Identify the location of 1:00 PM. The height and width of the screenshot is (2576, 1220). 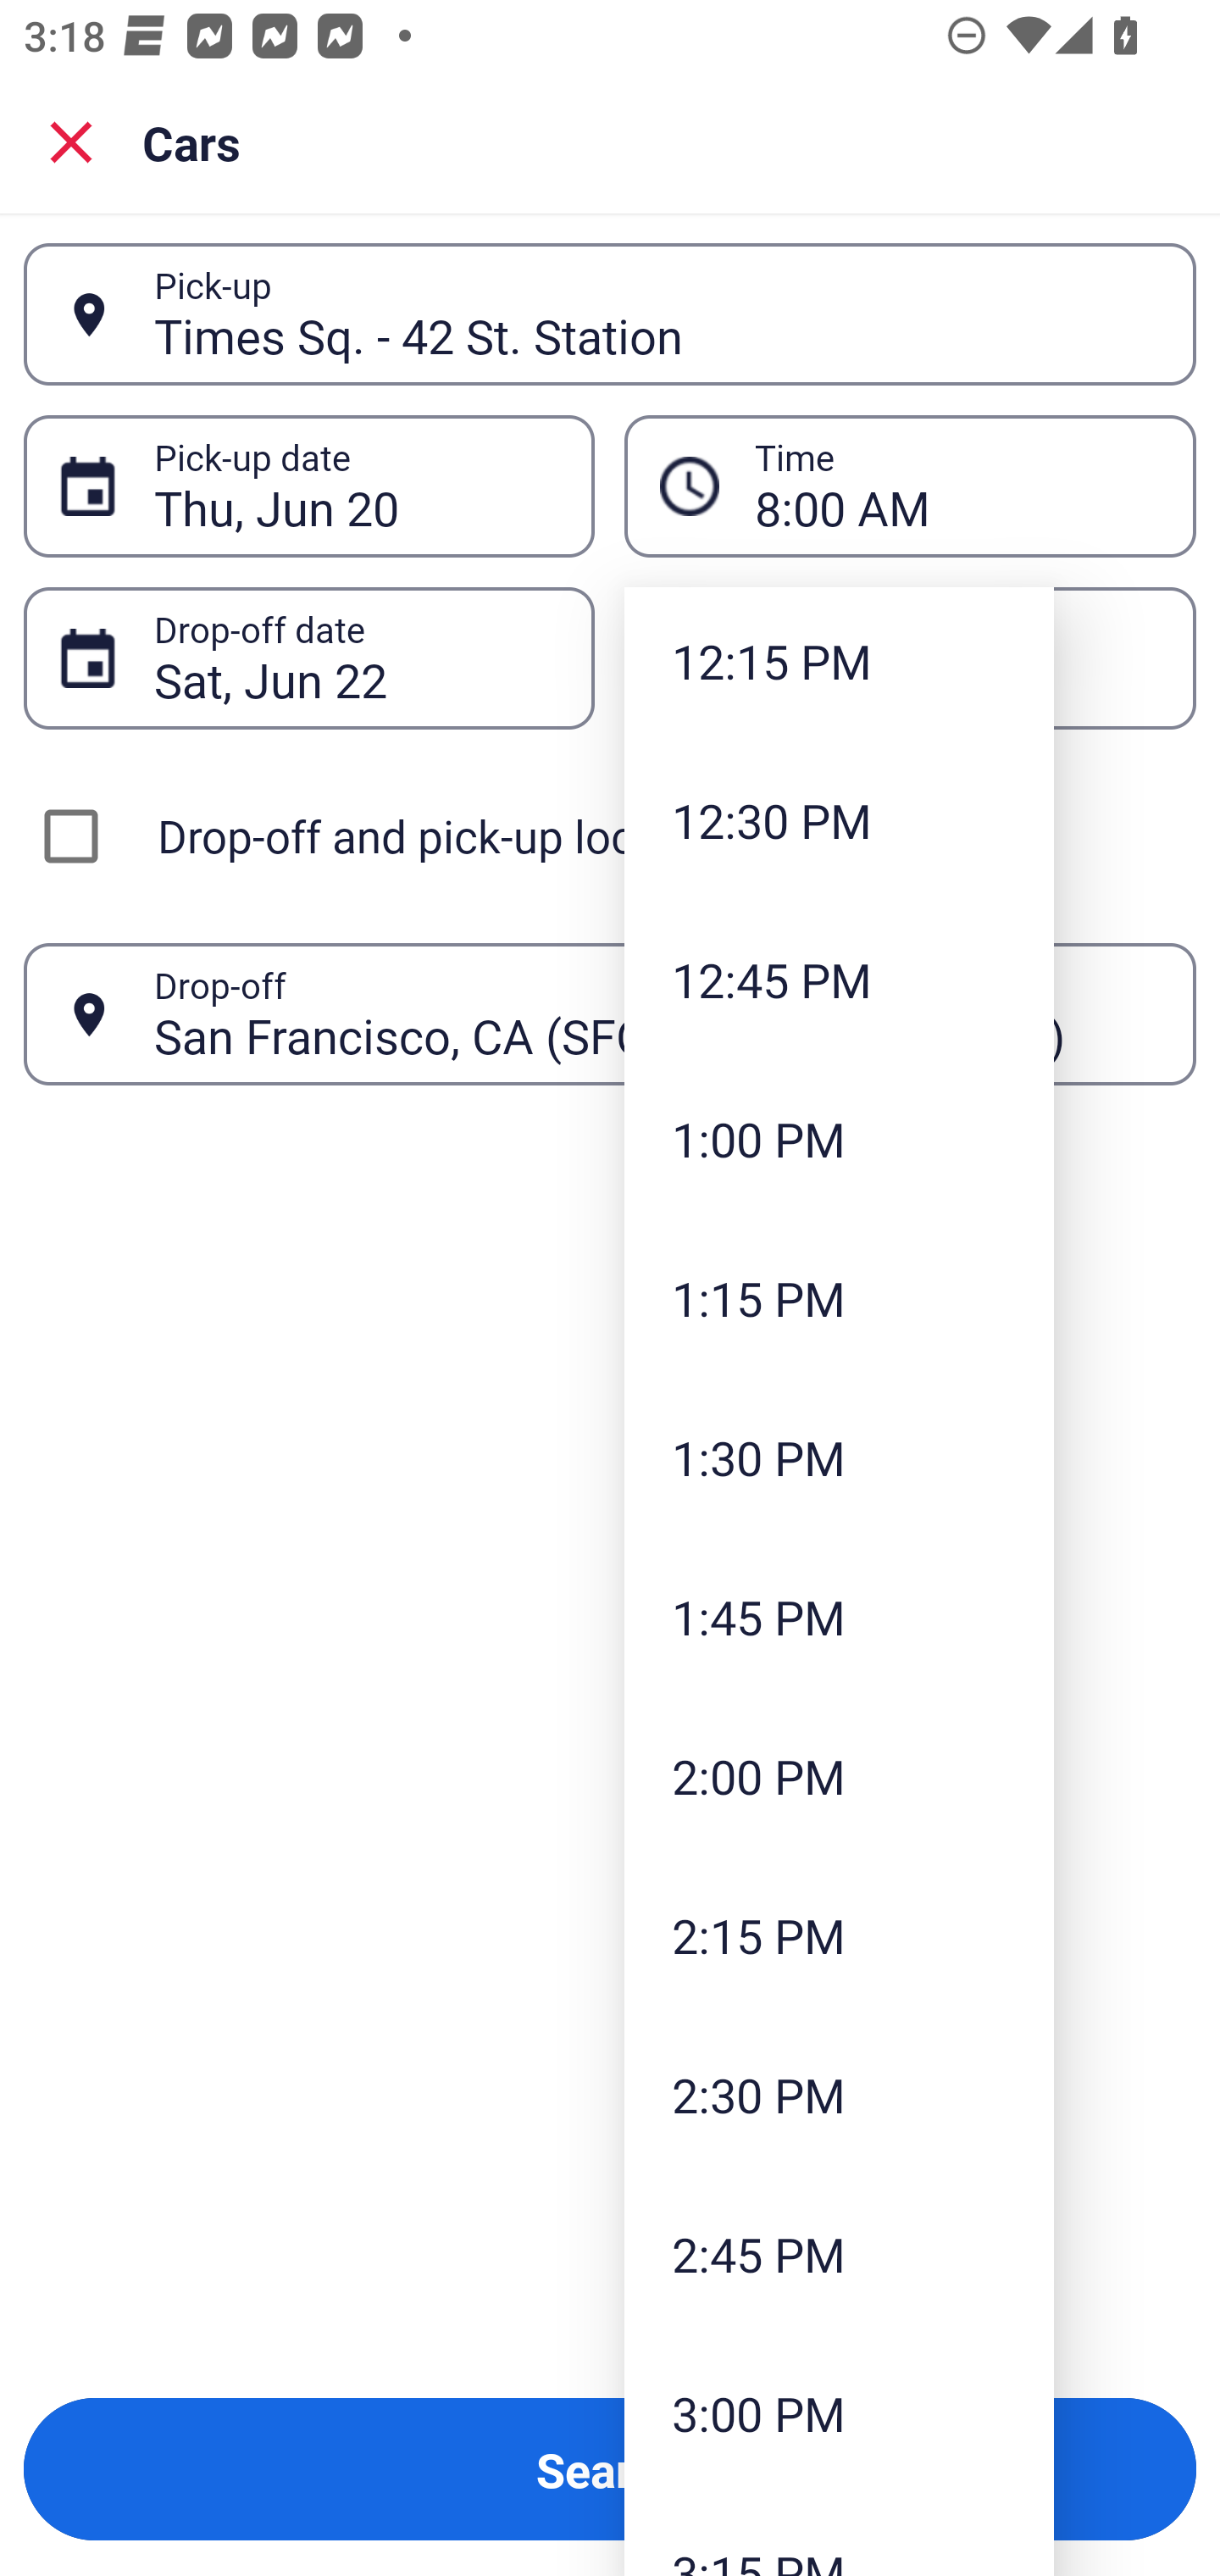
(839, 1138).